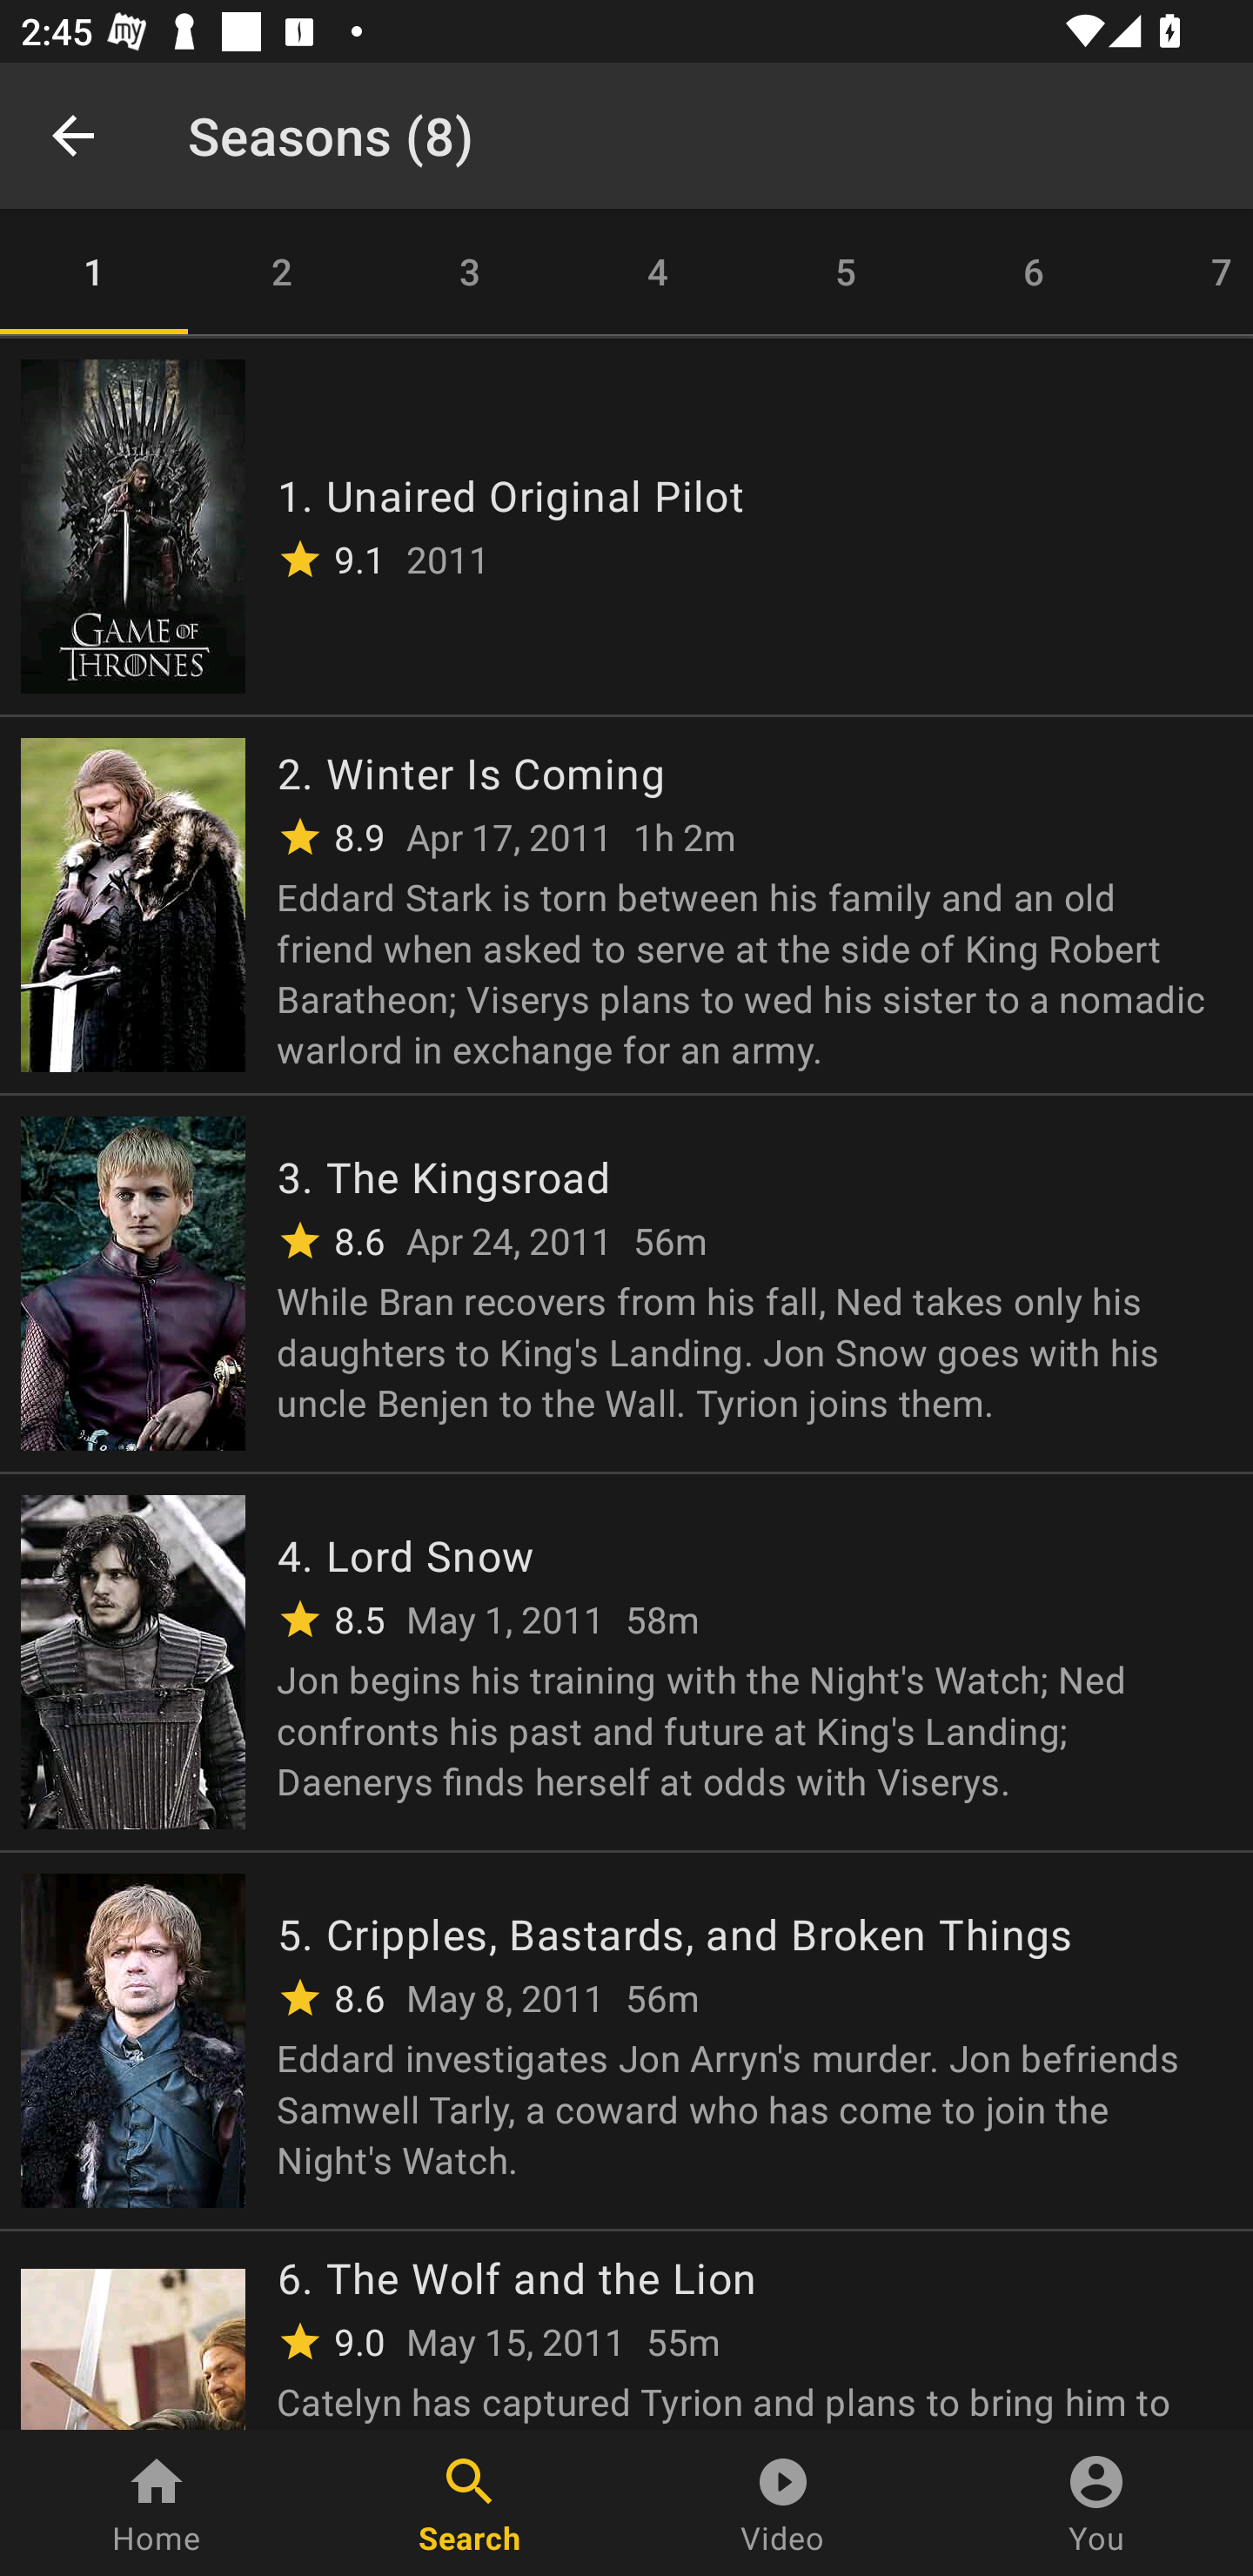 The image size is (1253, 2576). What do you see at coordinates (282, 272) in the screenshot?
I see `2` at bounding box center [282, 272].